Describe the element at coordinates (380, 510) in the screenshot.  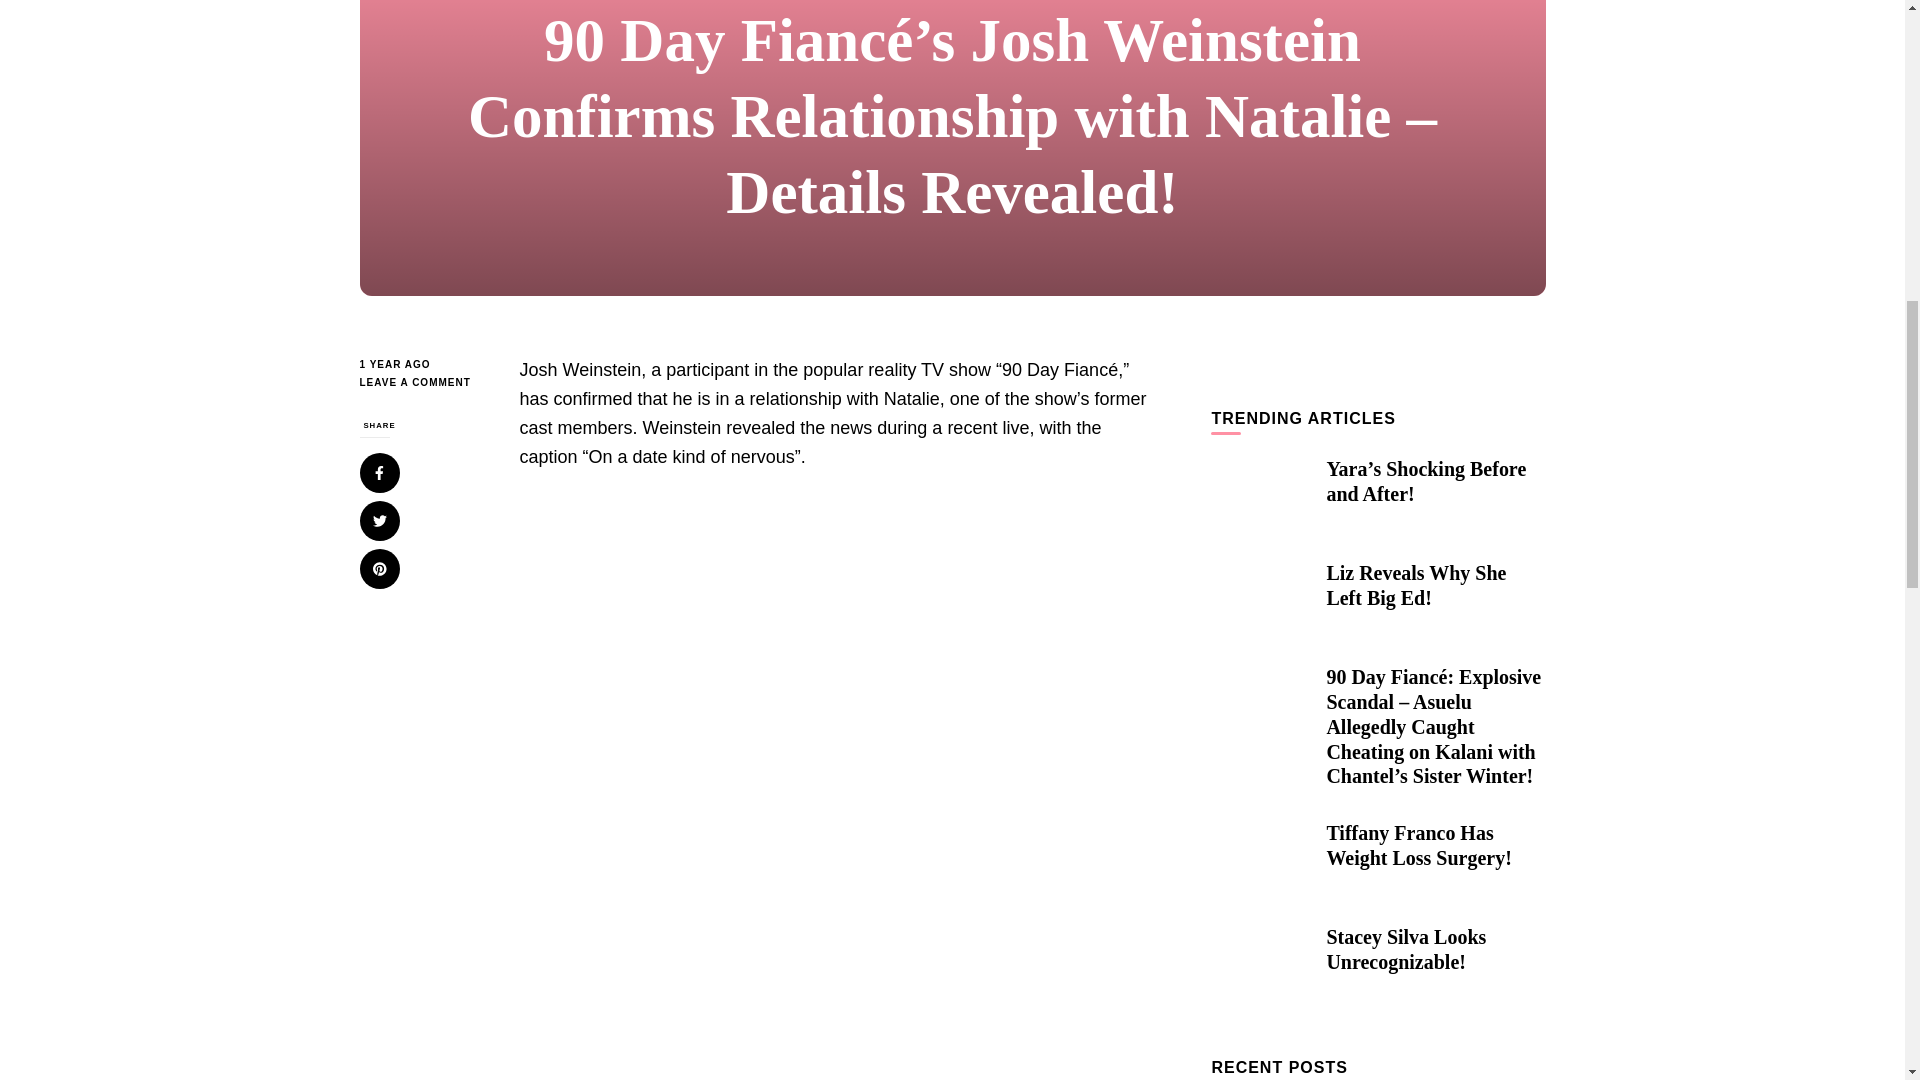
I see `SHARE` at that location.